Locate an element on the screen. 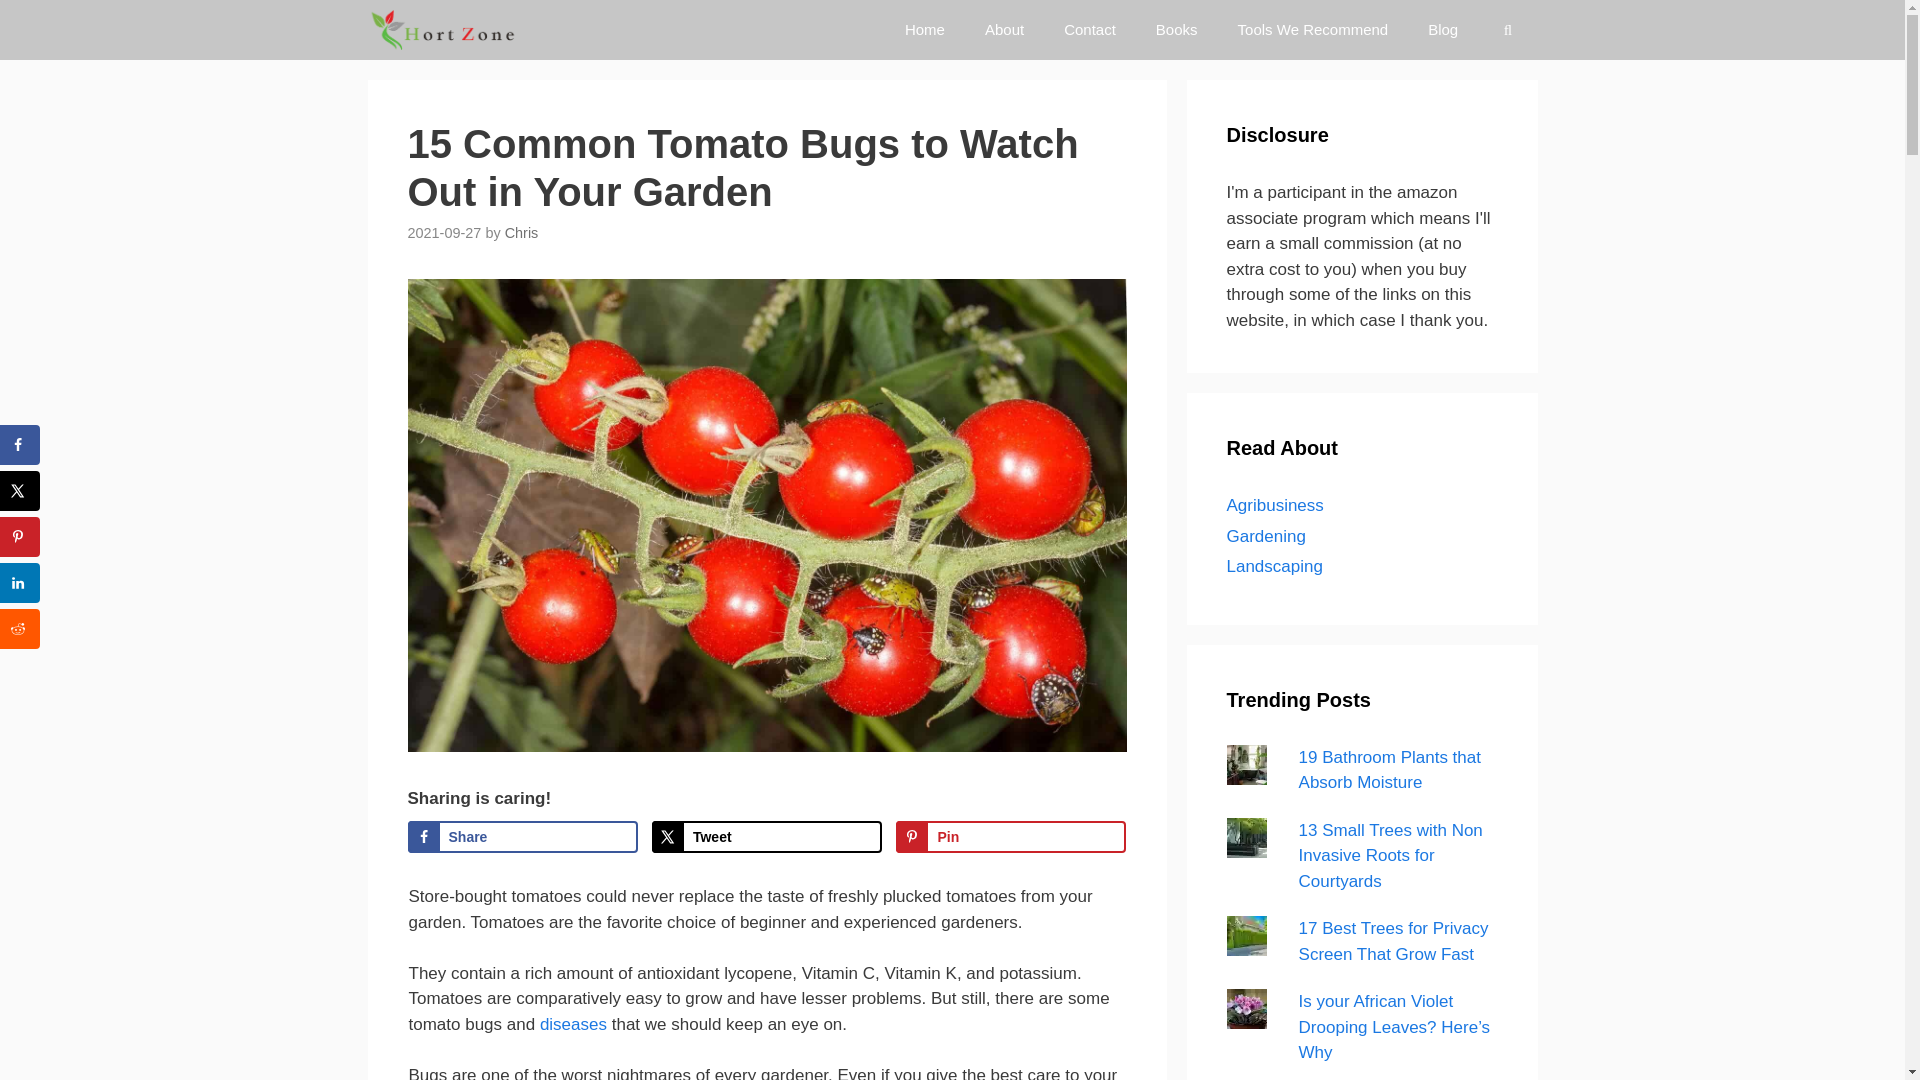  Chris is located at coordinates (522, 232).